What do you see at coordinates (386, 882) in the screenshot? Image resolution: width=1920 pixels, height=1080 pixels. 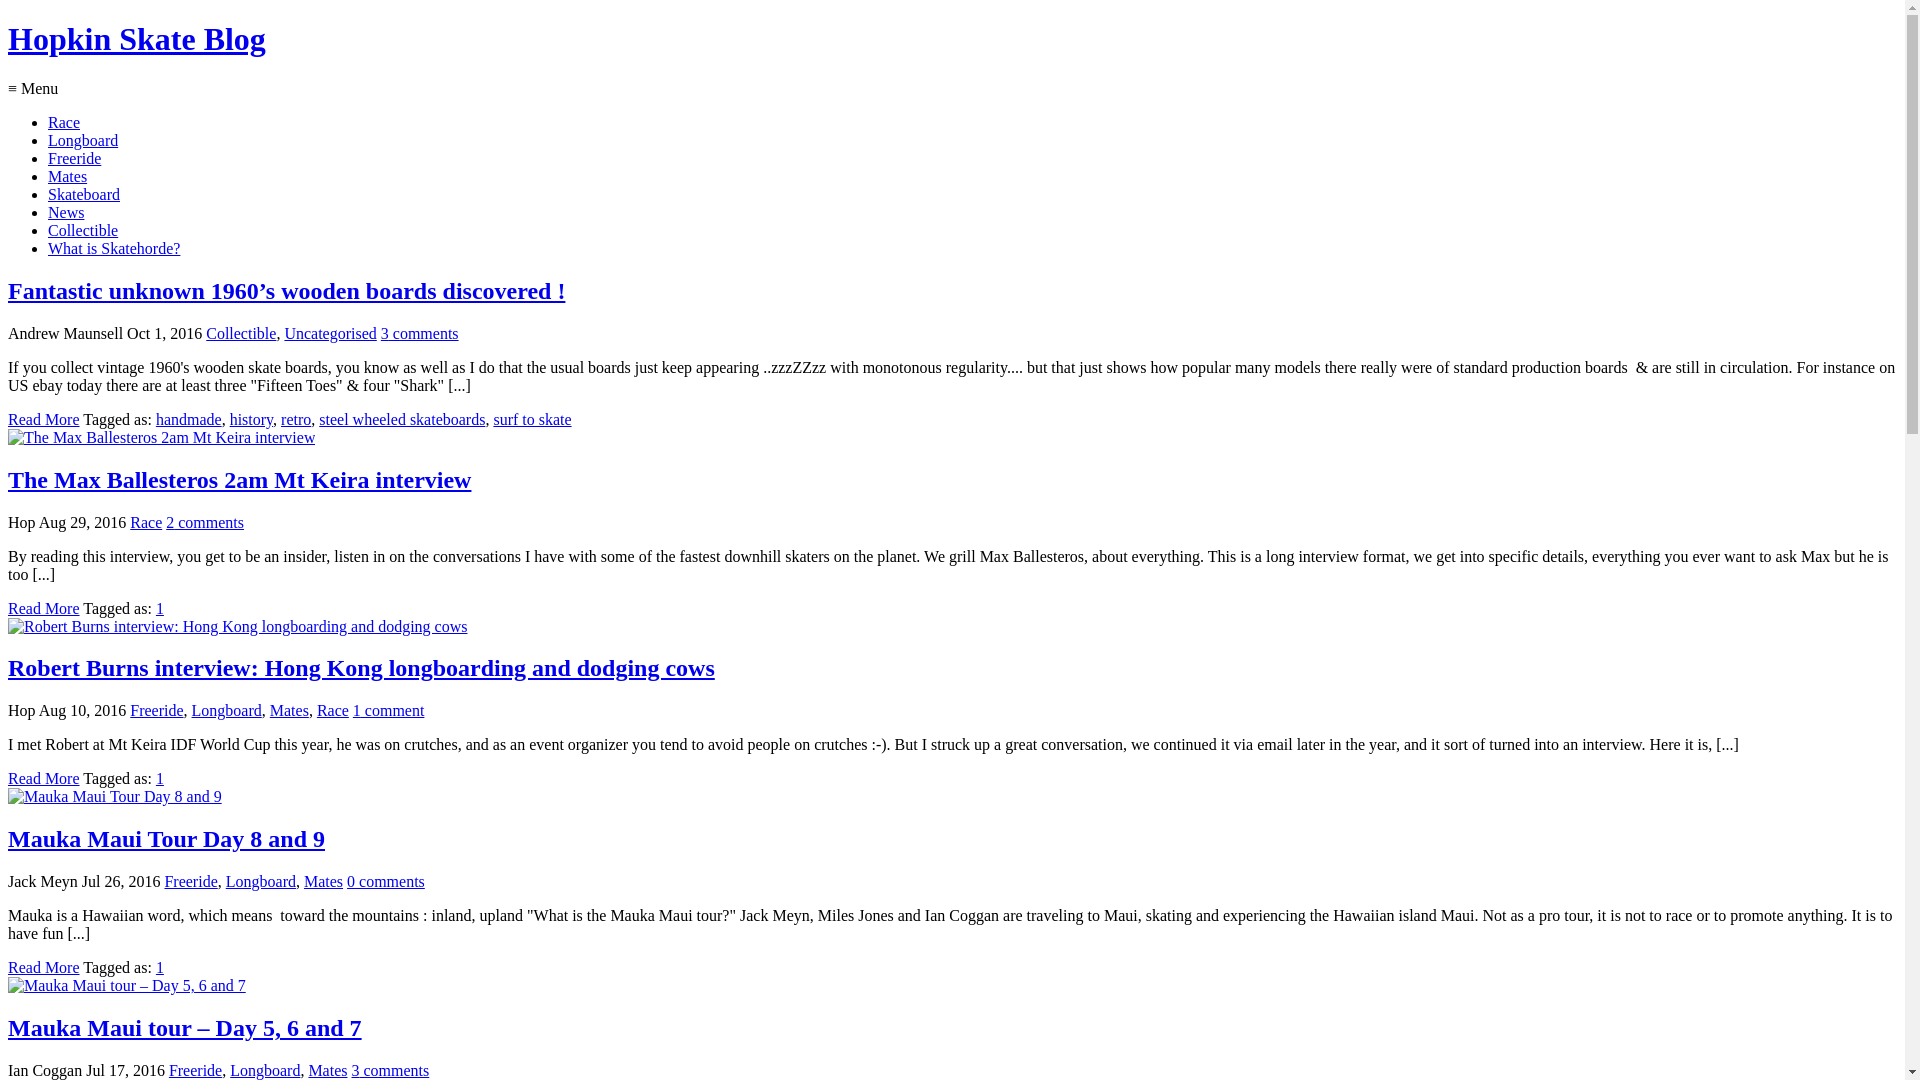 I see `0 comments` at bounding box center [386, 882].